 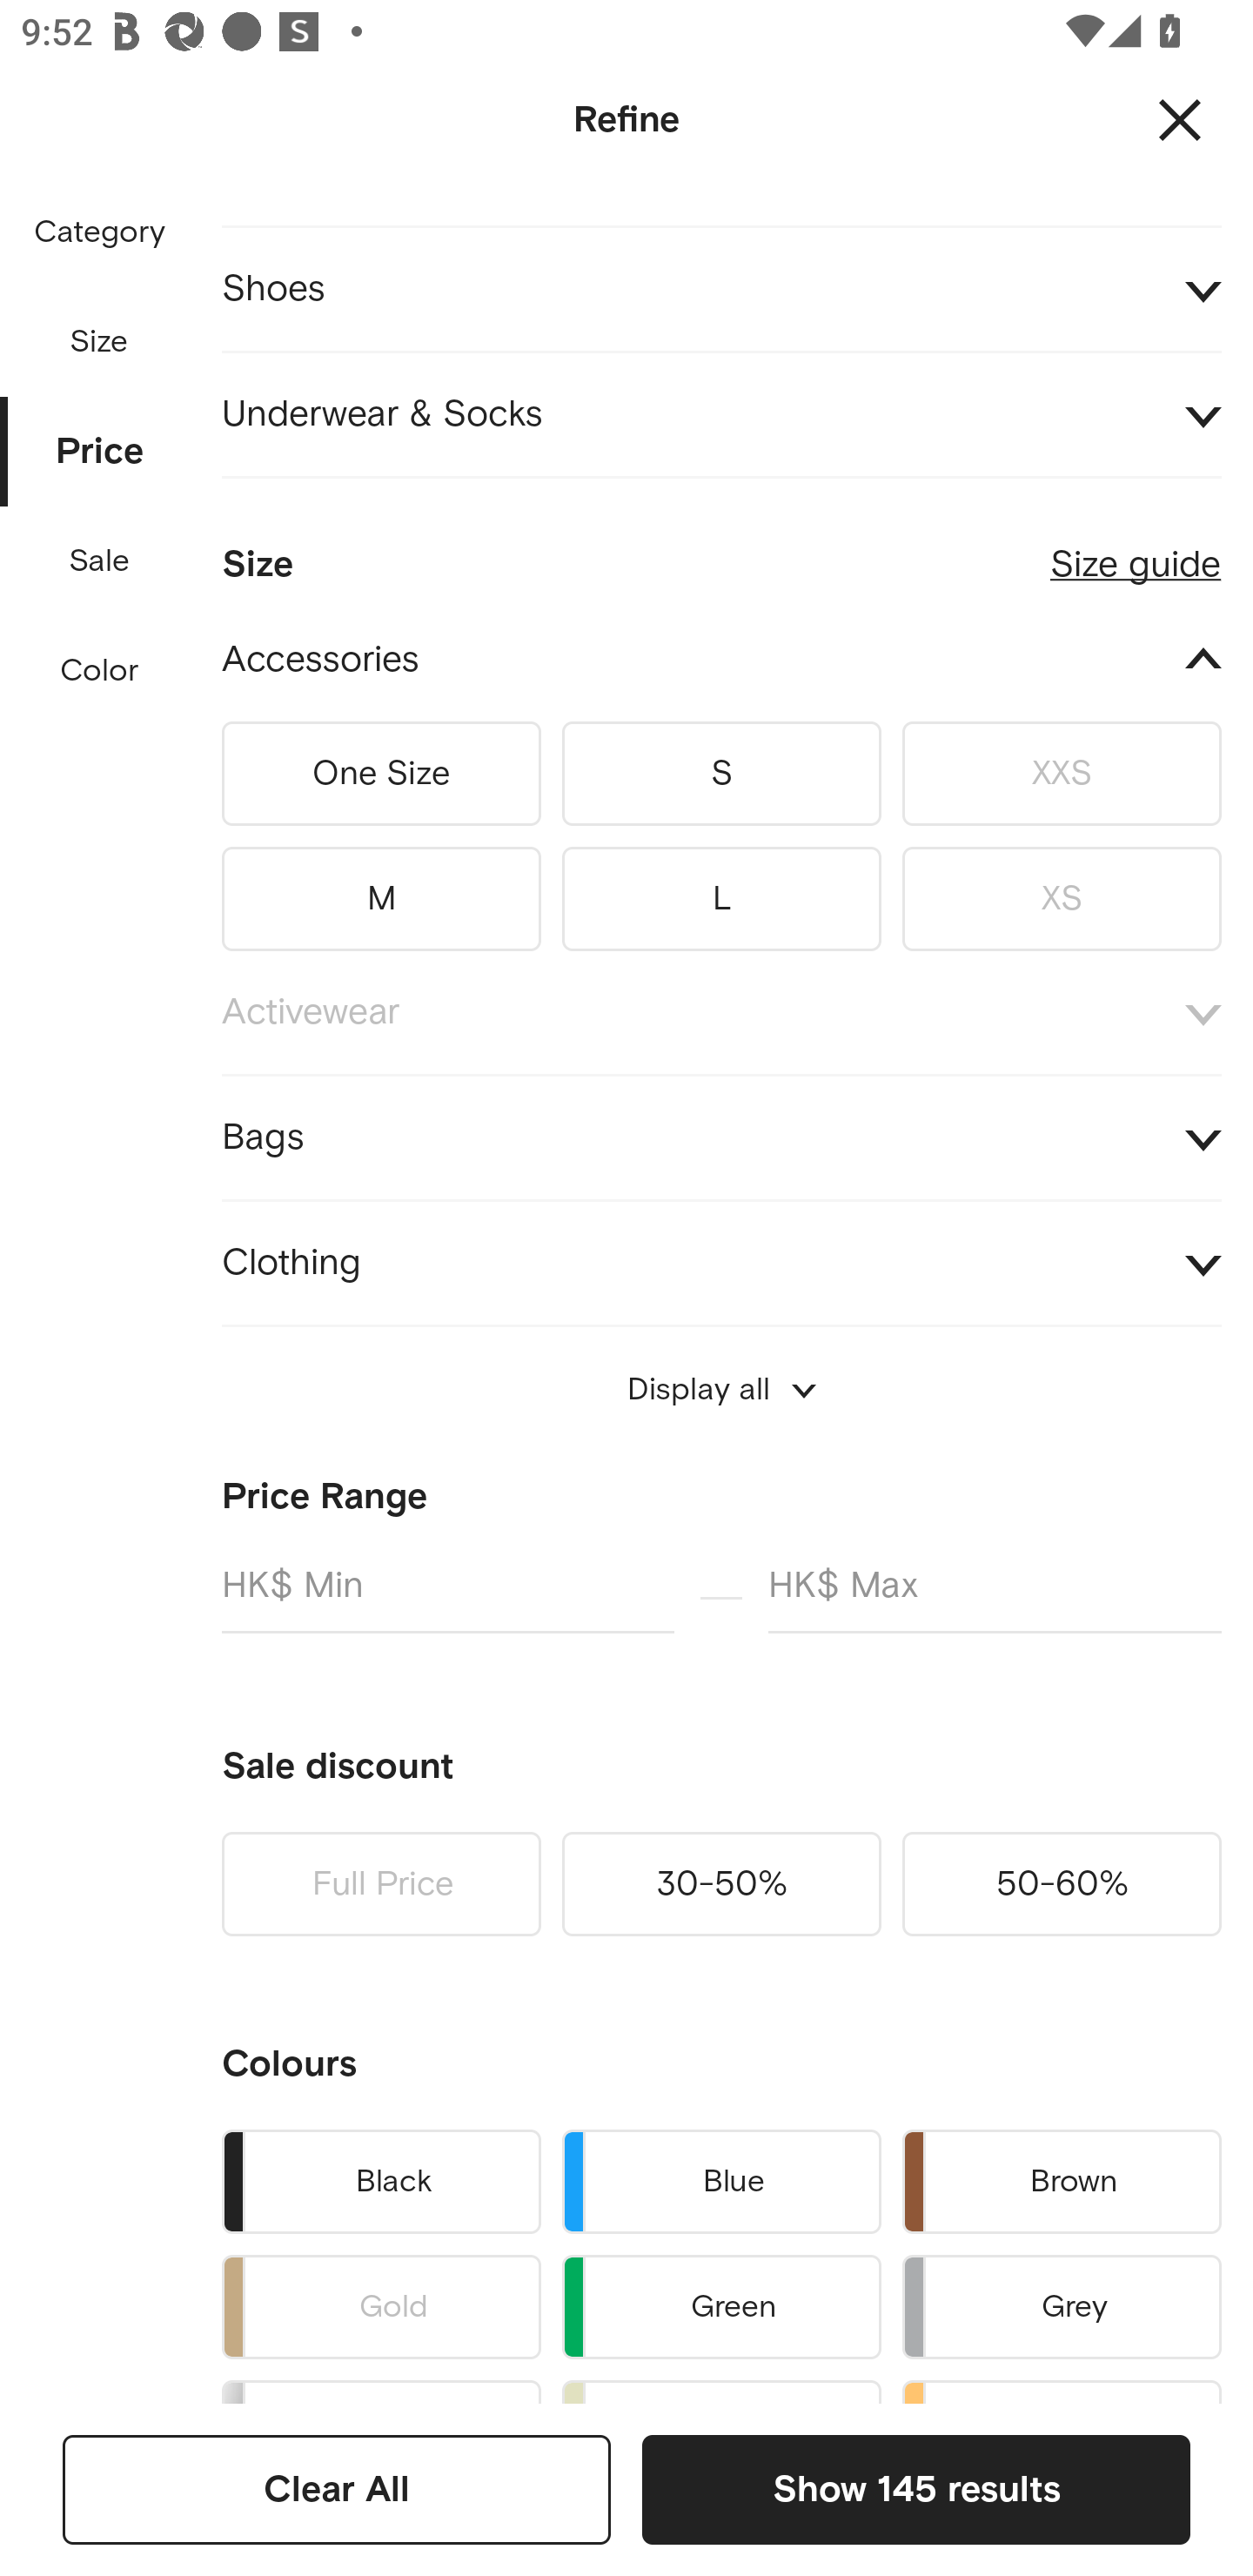 I want to click on Blue, so click(x=721, y=2182).